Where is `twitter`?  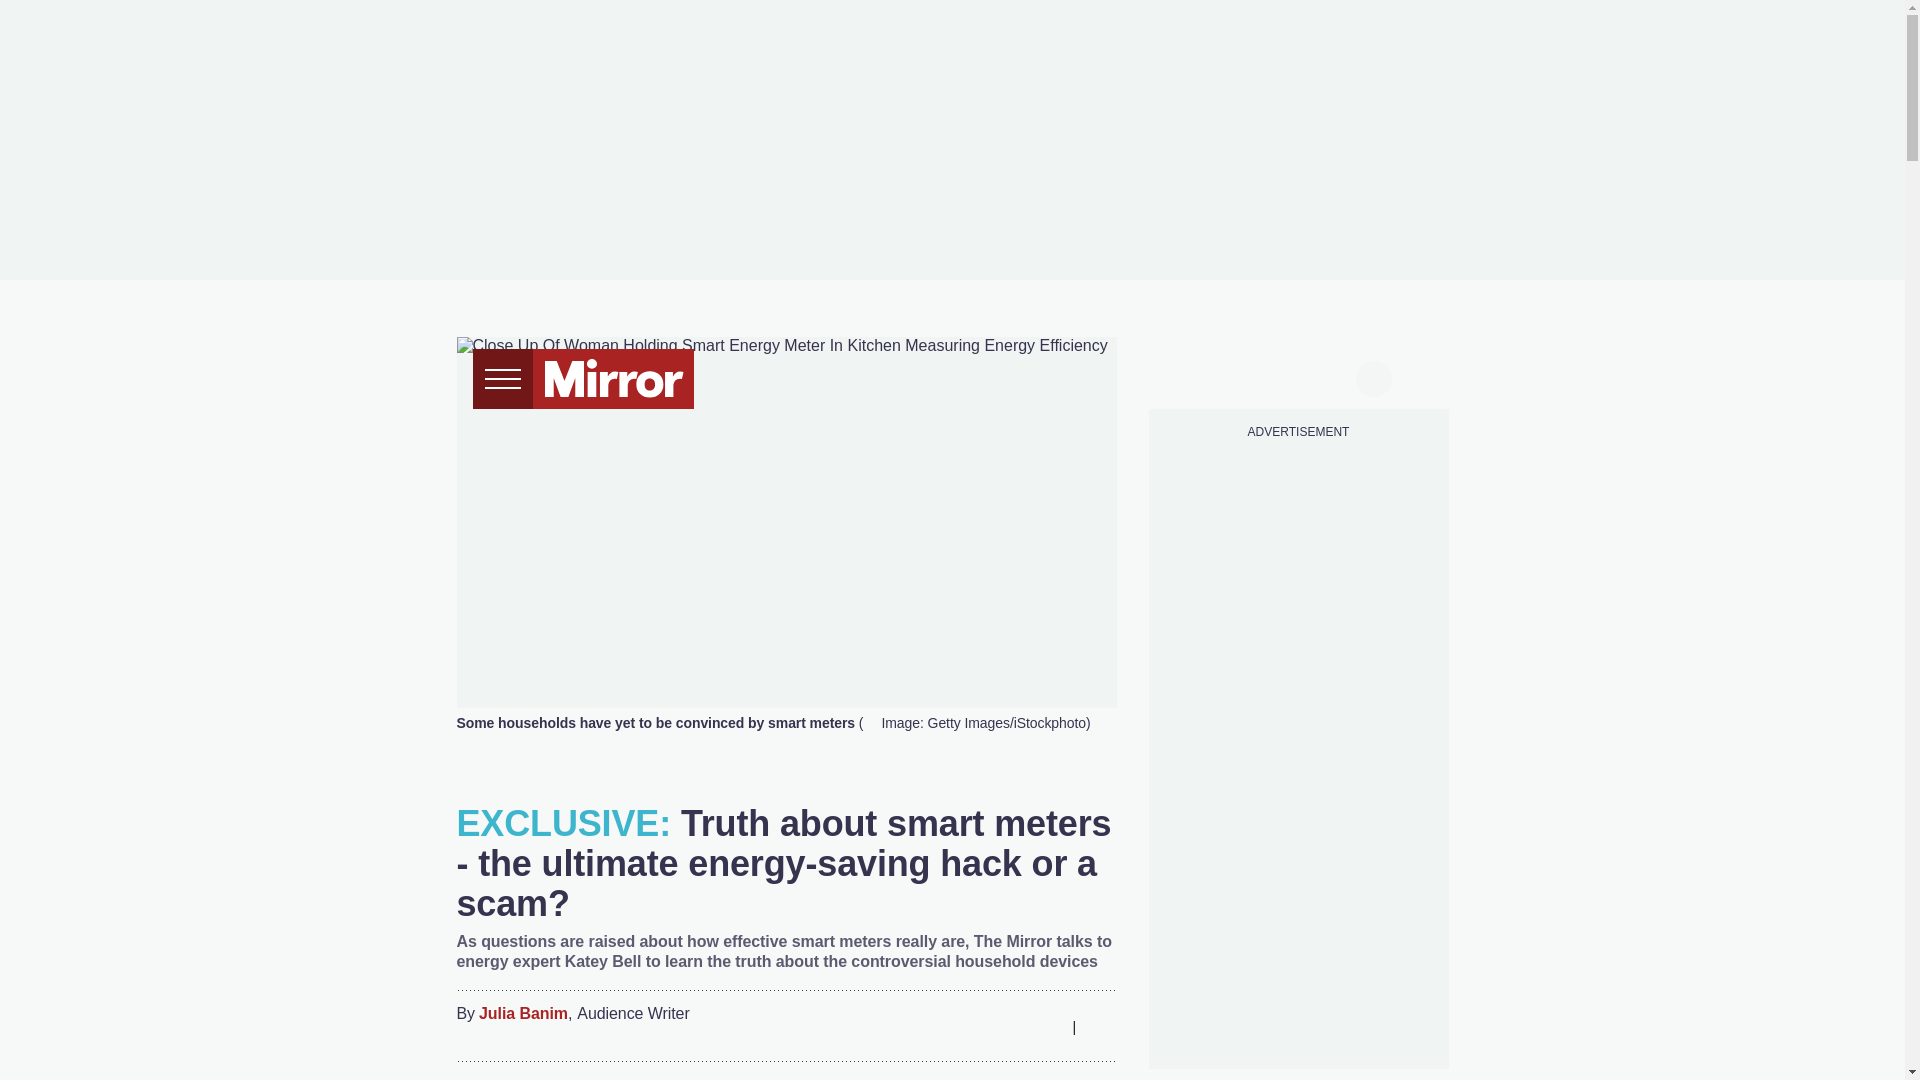 twitter is located at coordinates (1222, 376).